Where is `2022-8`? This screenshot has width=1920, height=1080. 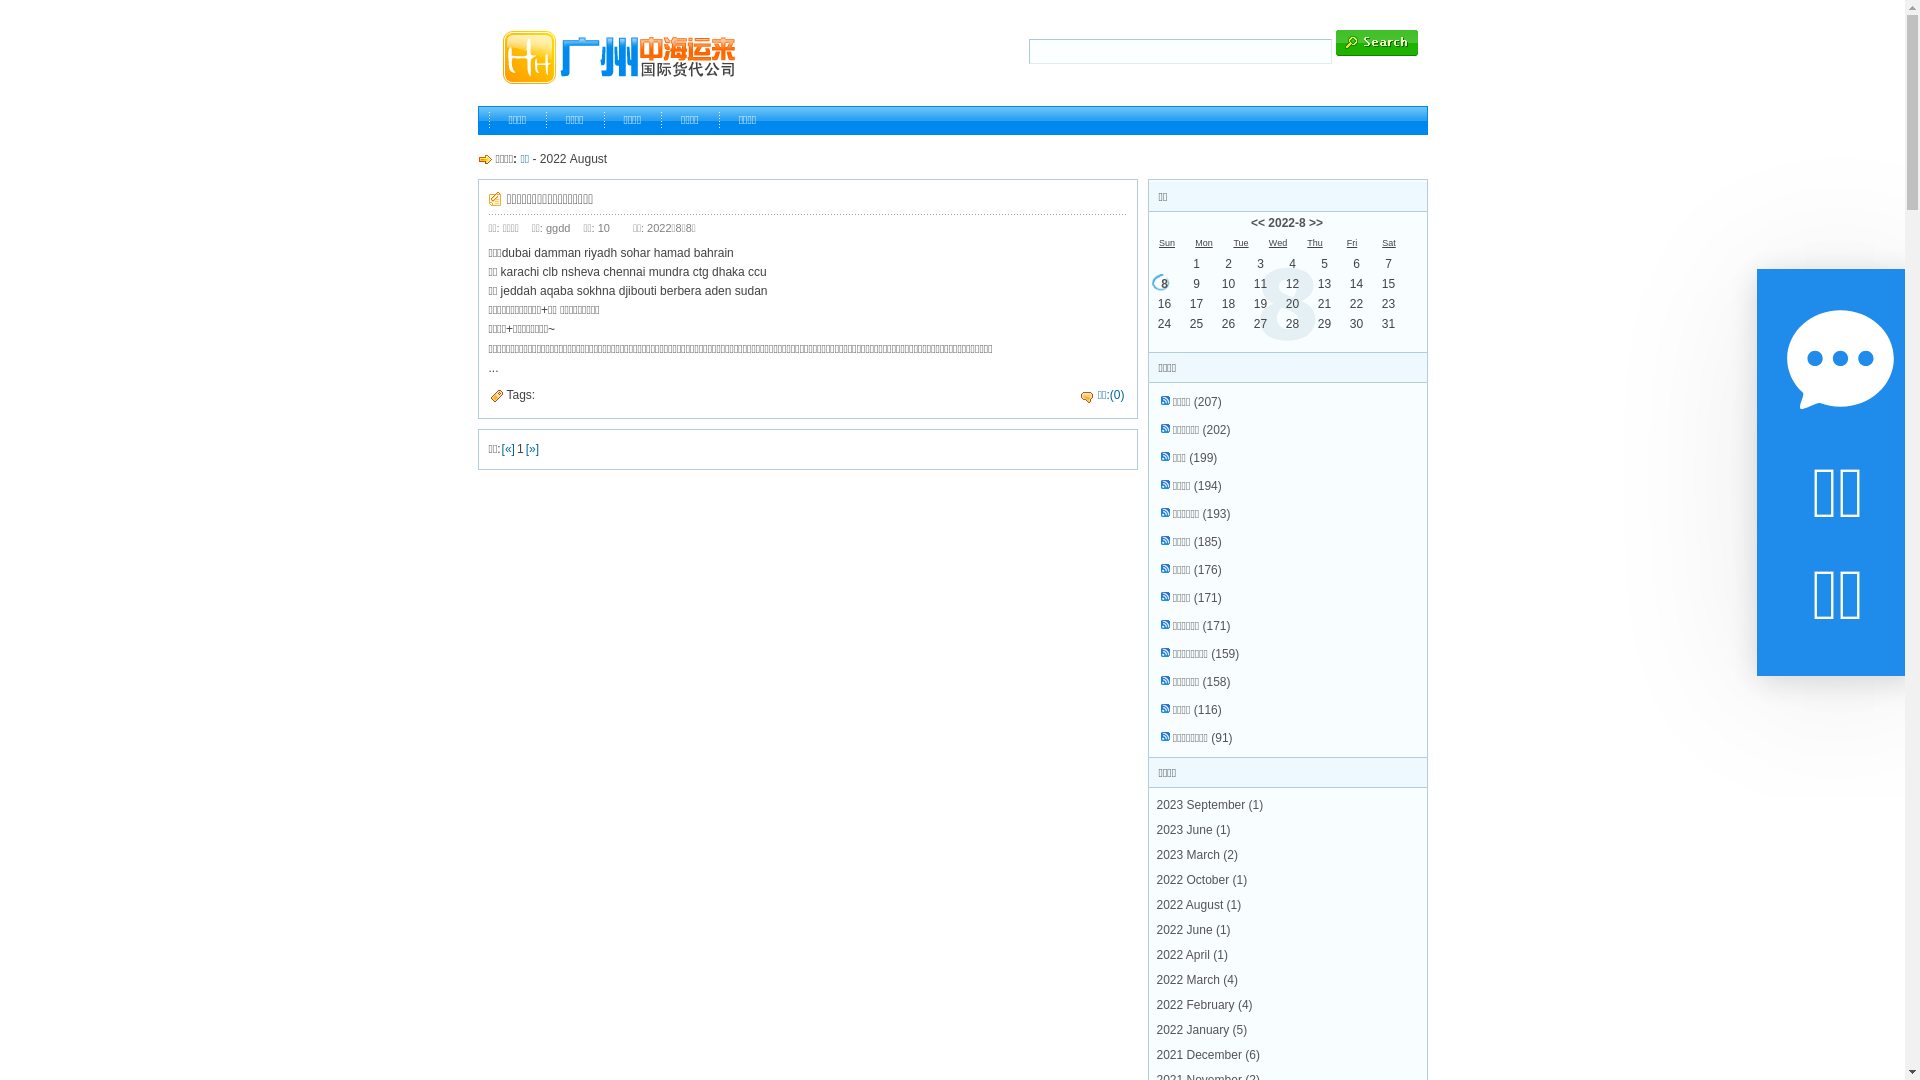
2022-8 is located at coordinates (1286, 223).